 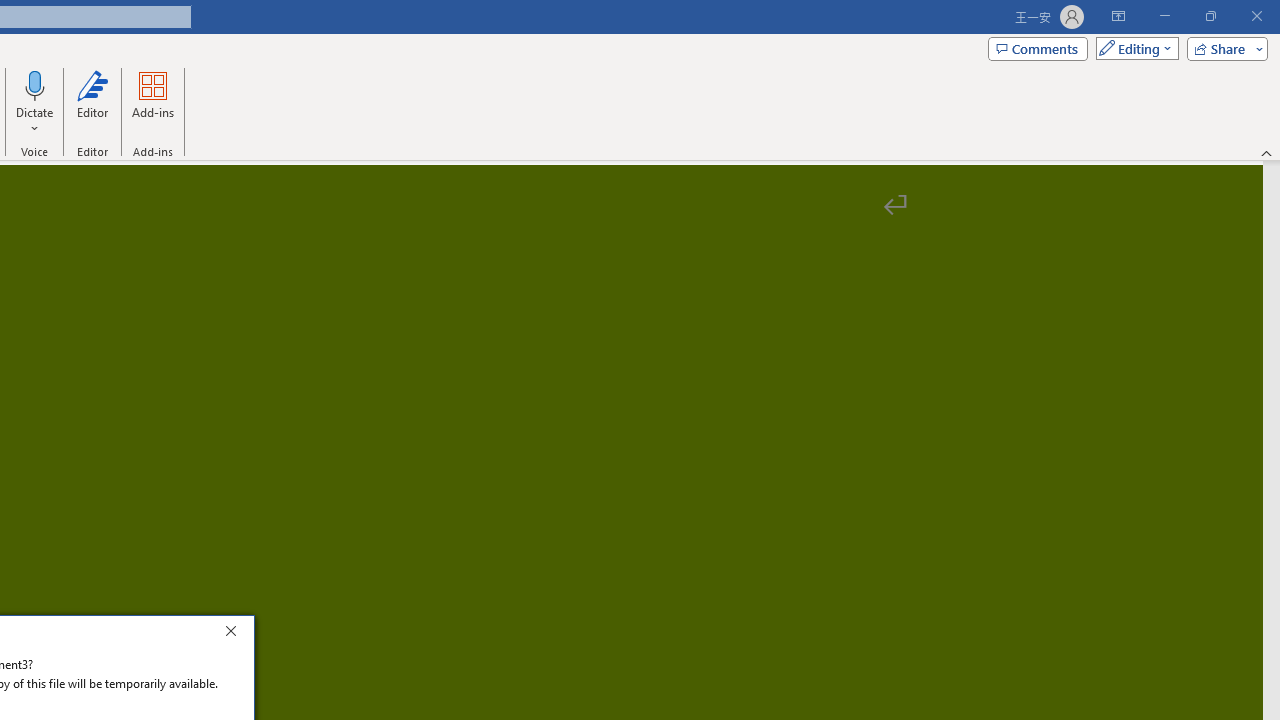 I want to click on Share, so click(x=1223, y=48).